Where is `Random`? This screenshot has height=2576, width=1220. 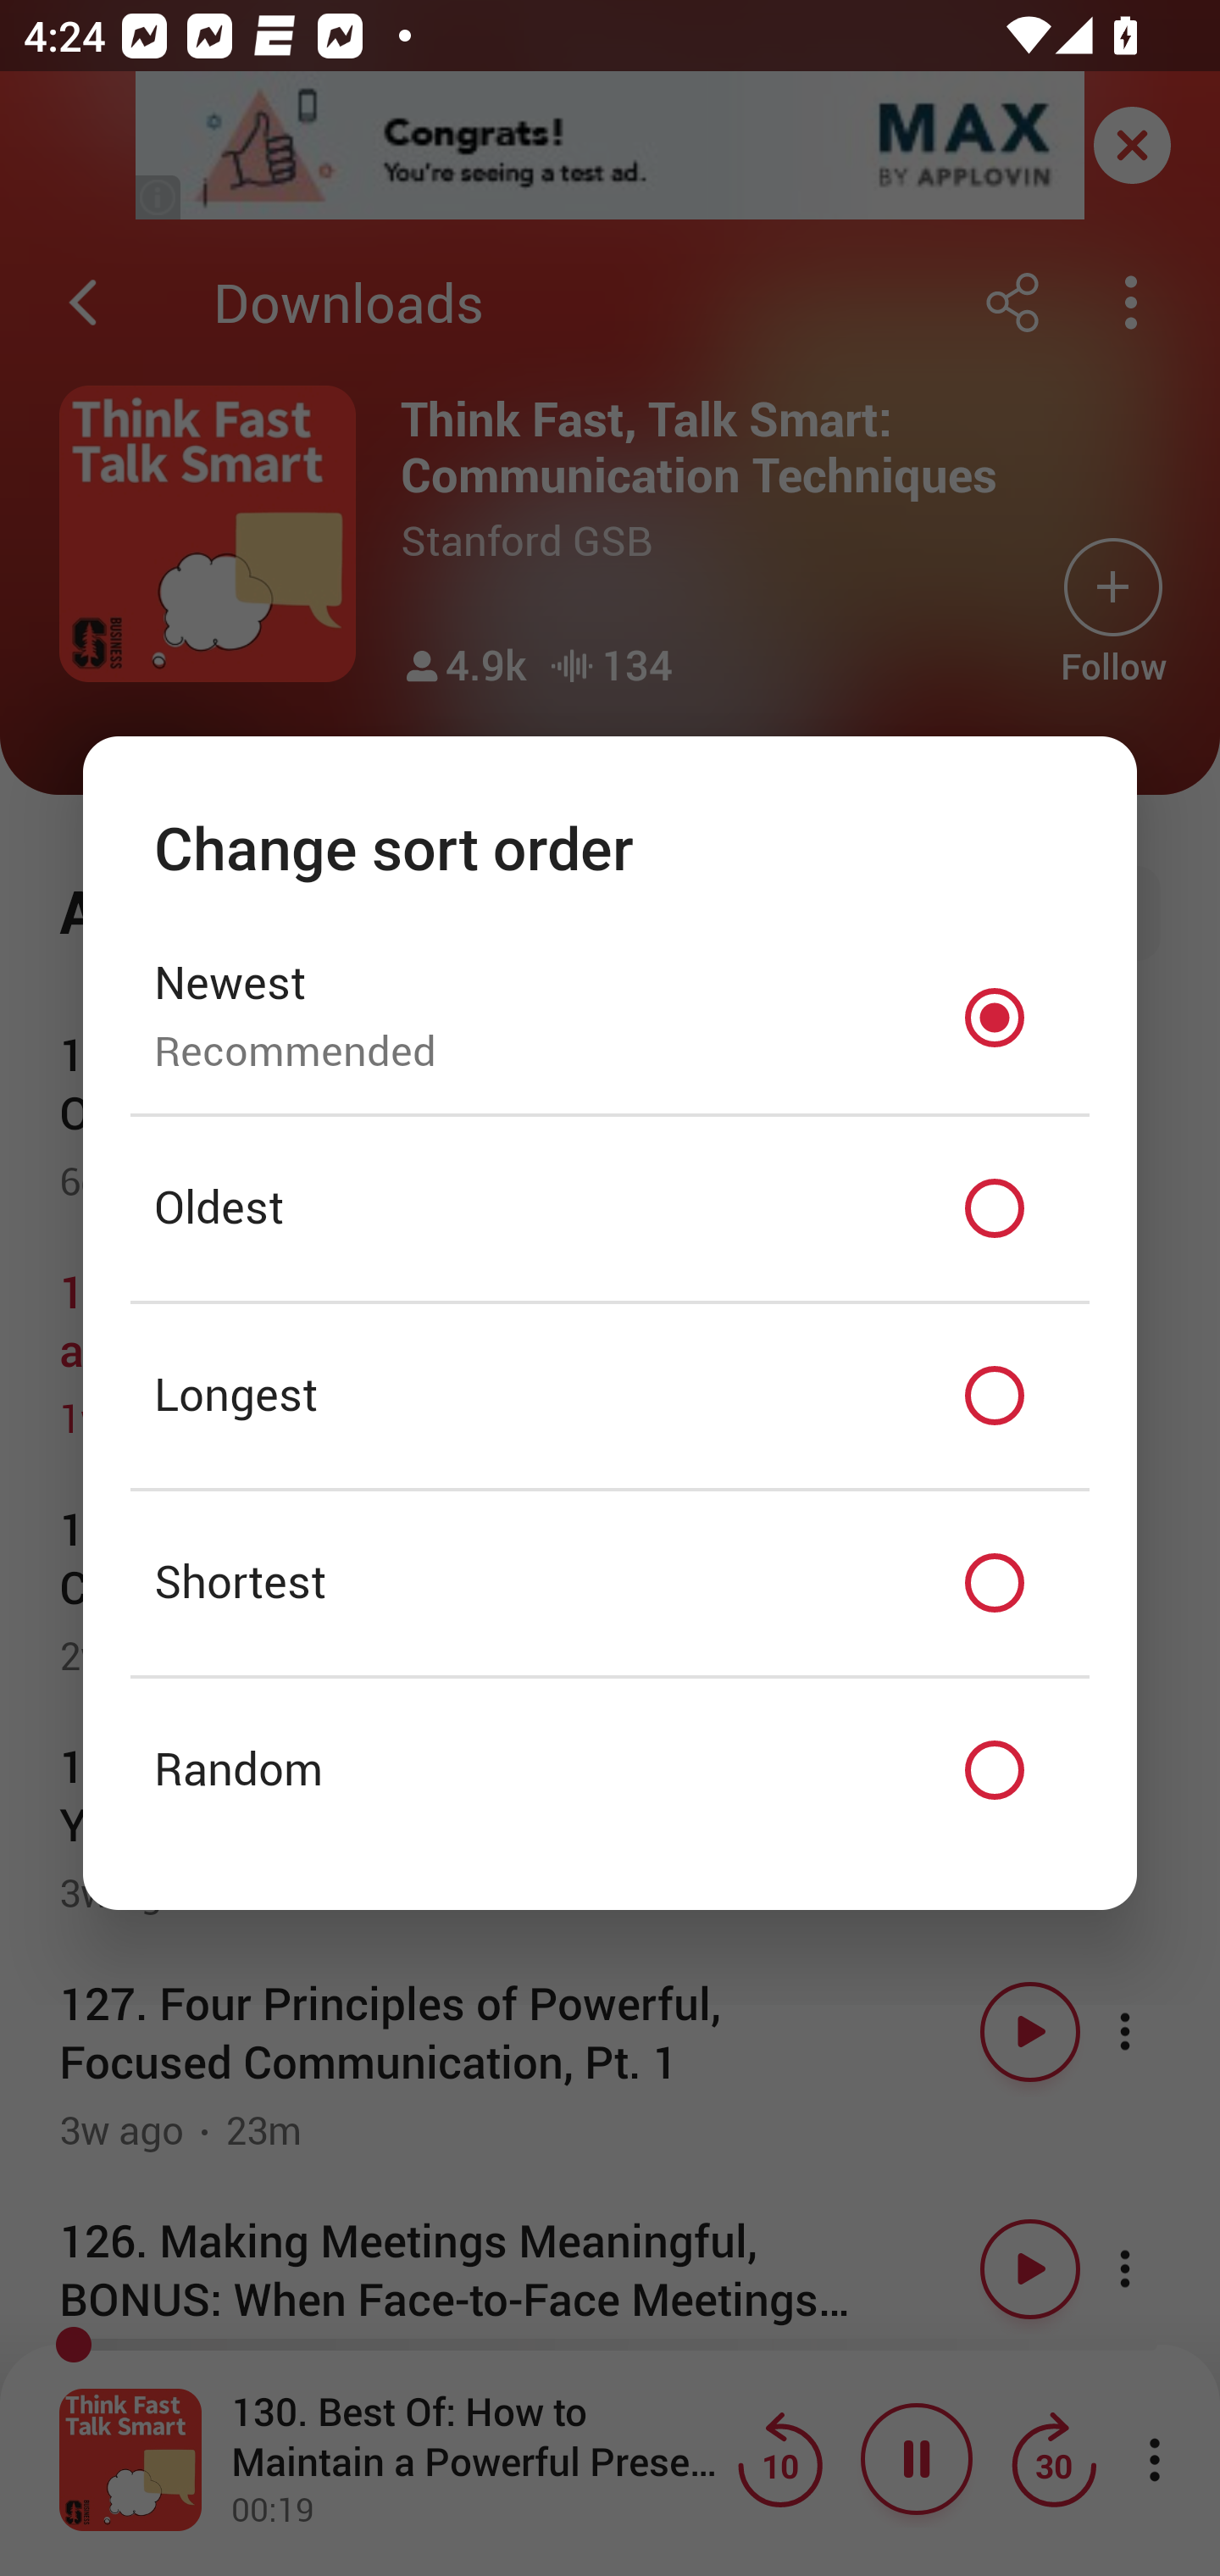 Random is located at coordinates (610, 1771).